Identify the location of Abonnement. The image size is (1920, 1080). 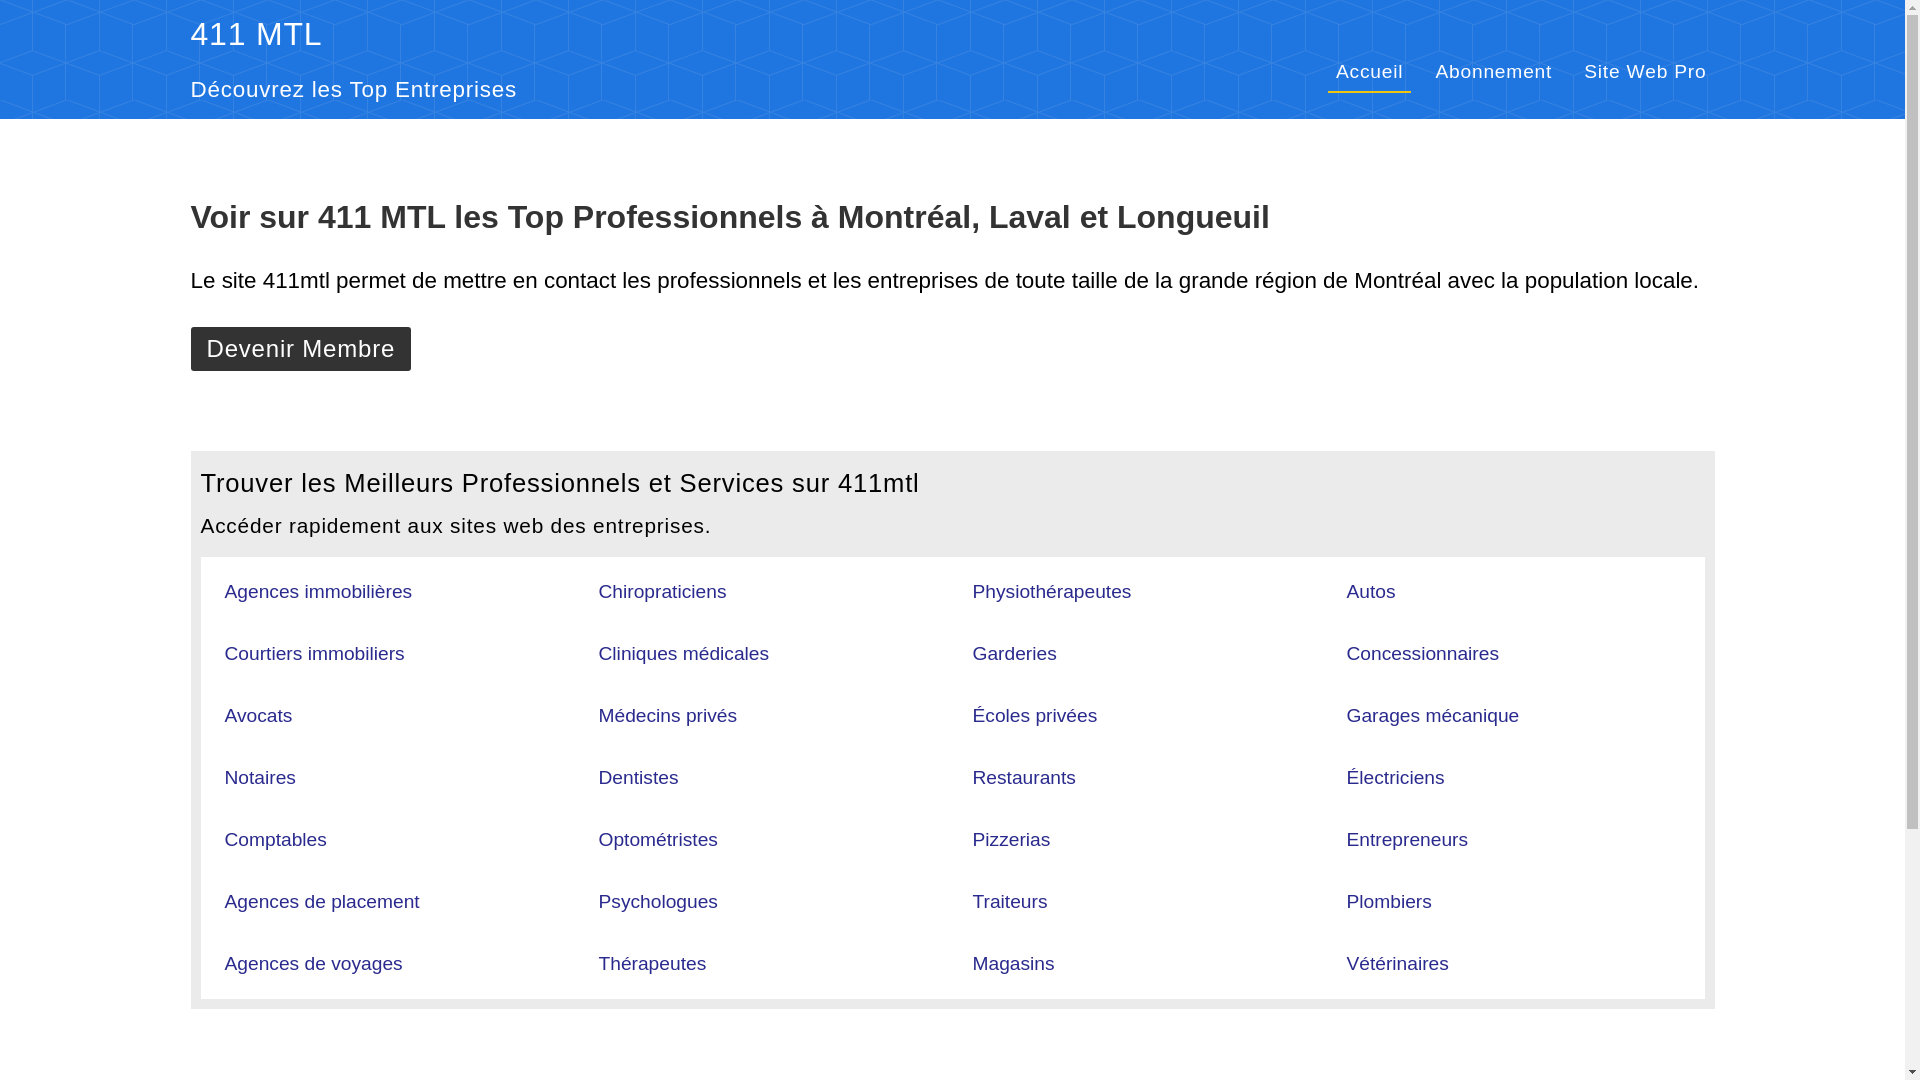
(1494, 72).